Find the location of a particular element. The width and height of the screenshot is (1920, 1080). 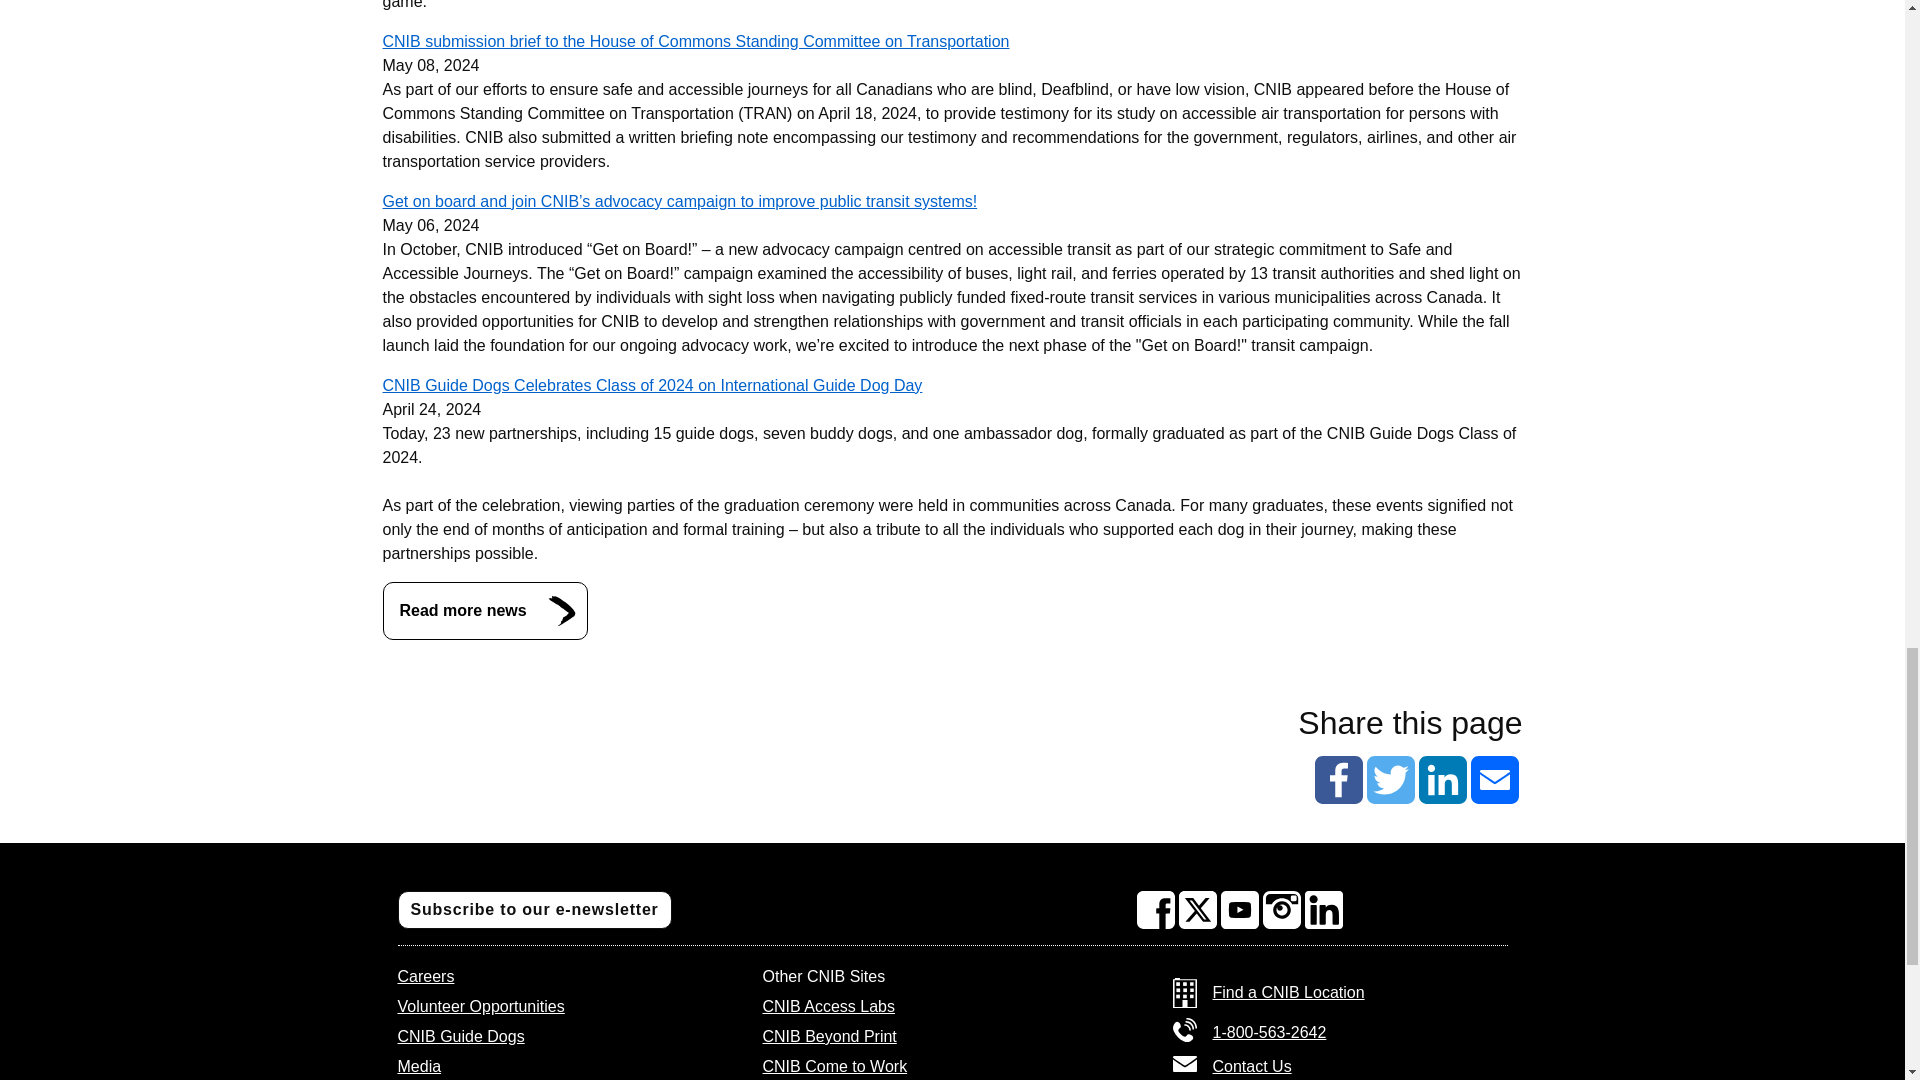

Share this page on Facebook is located at coordinates (1337, 780).